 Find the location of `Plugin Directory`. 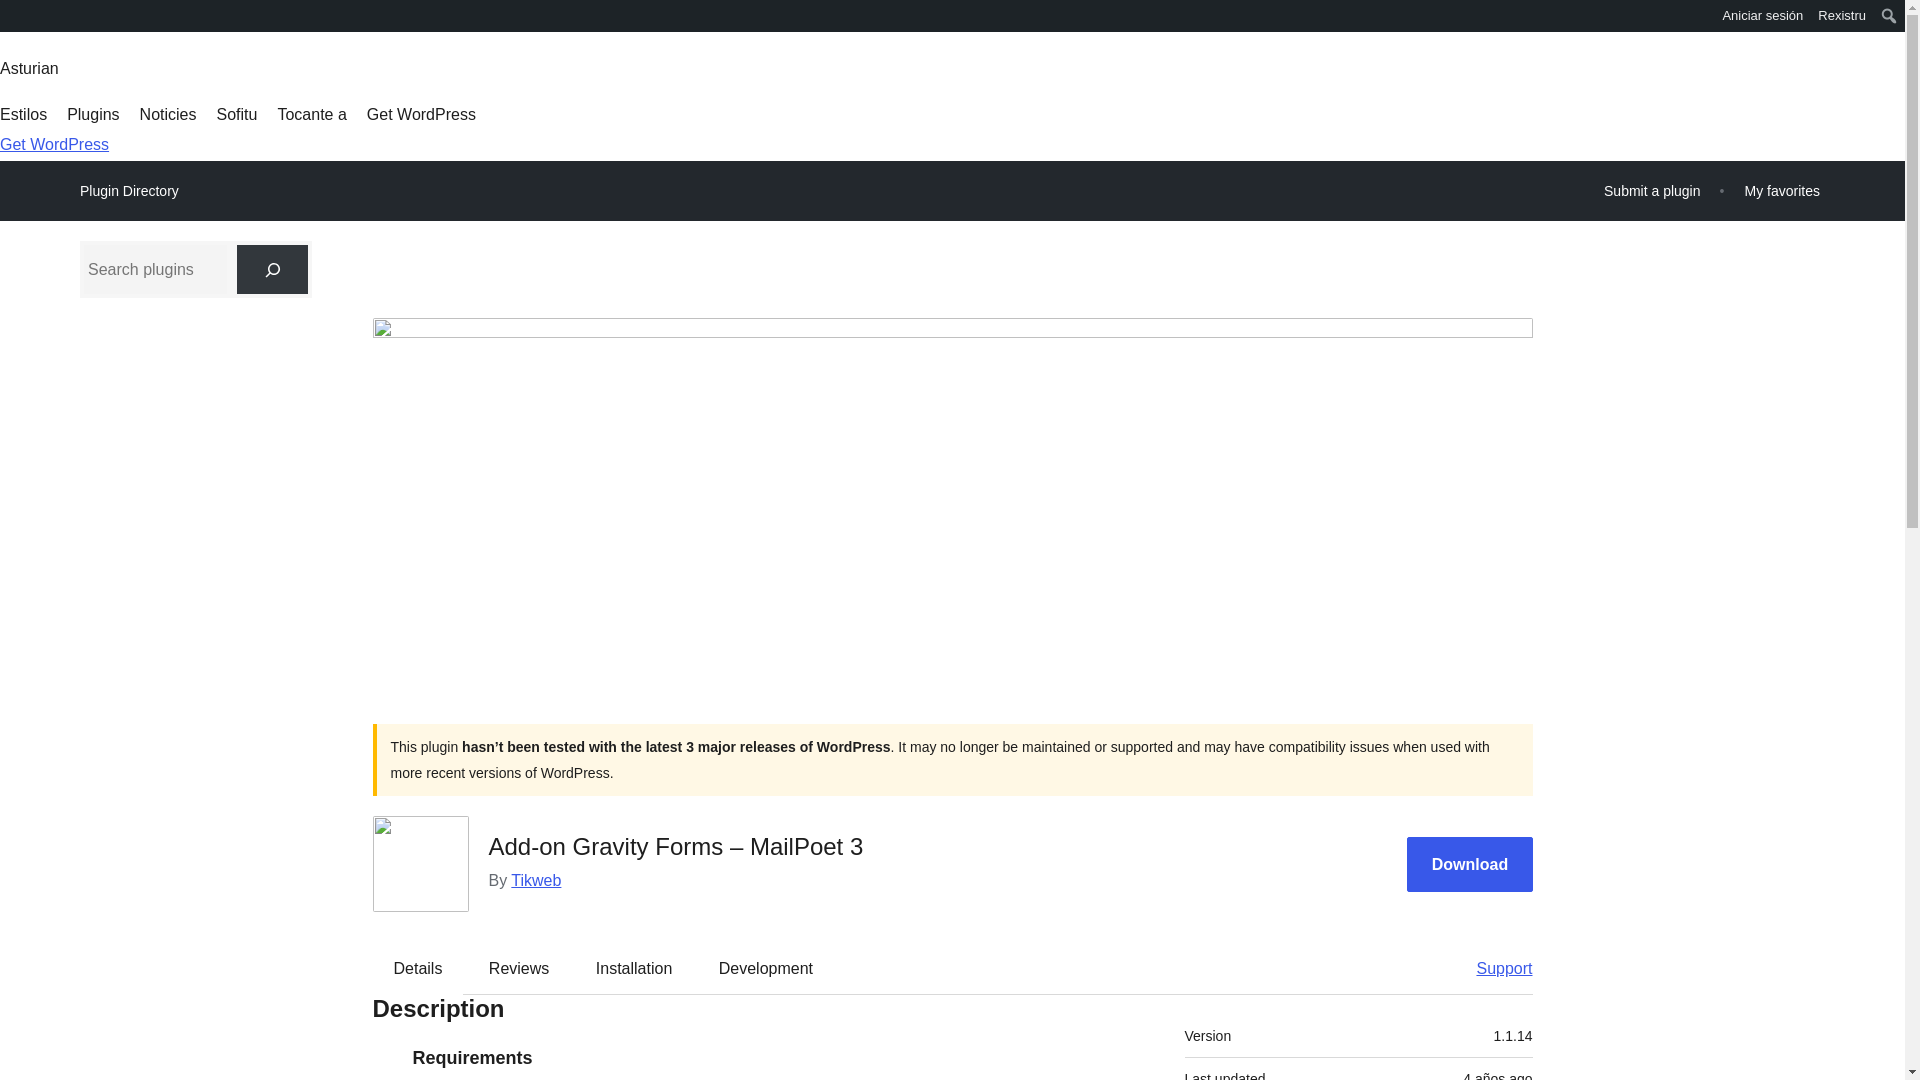

Plugin Directory is located at coordinates (129, 191).